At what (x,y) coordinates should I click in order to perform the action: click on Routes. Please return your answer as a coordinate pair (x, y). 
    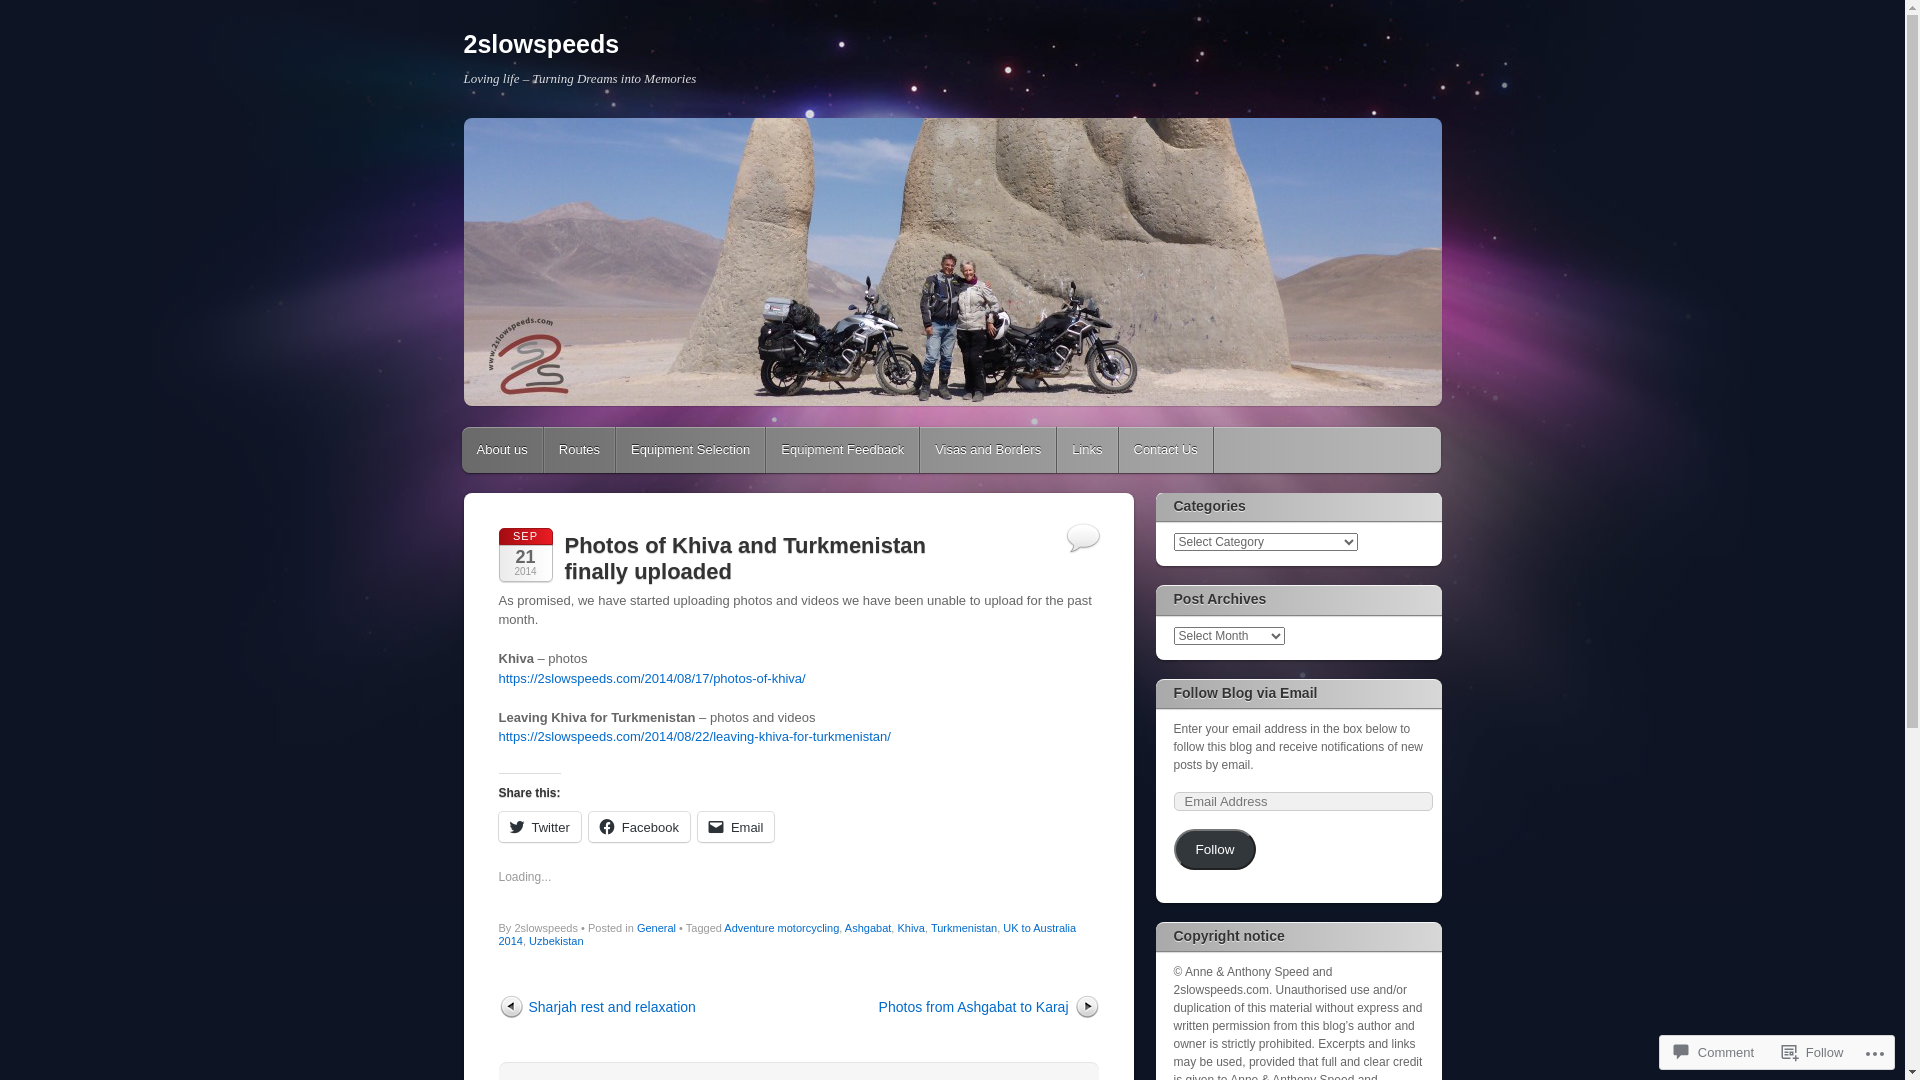
    Looking at the image, I should click on (580, 450).